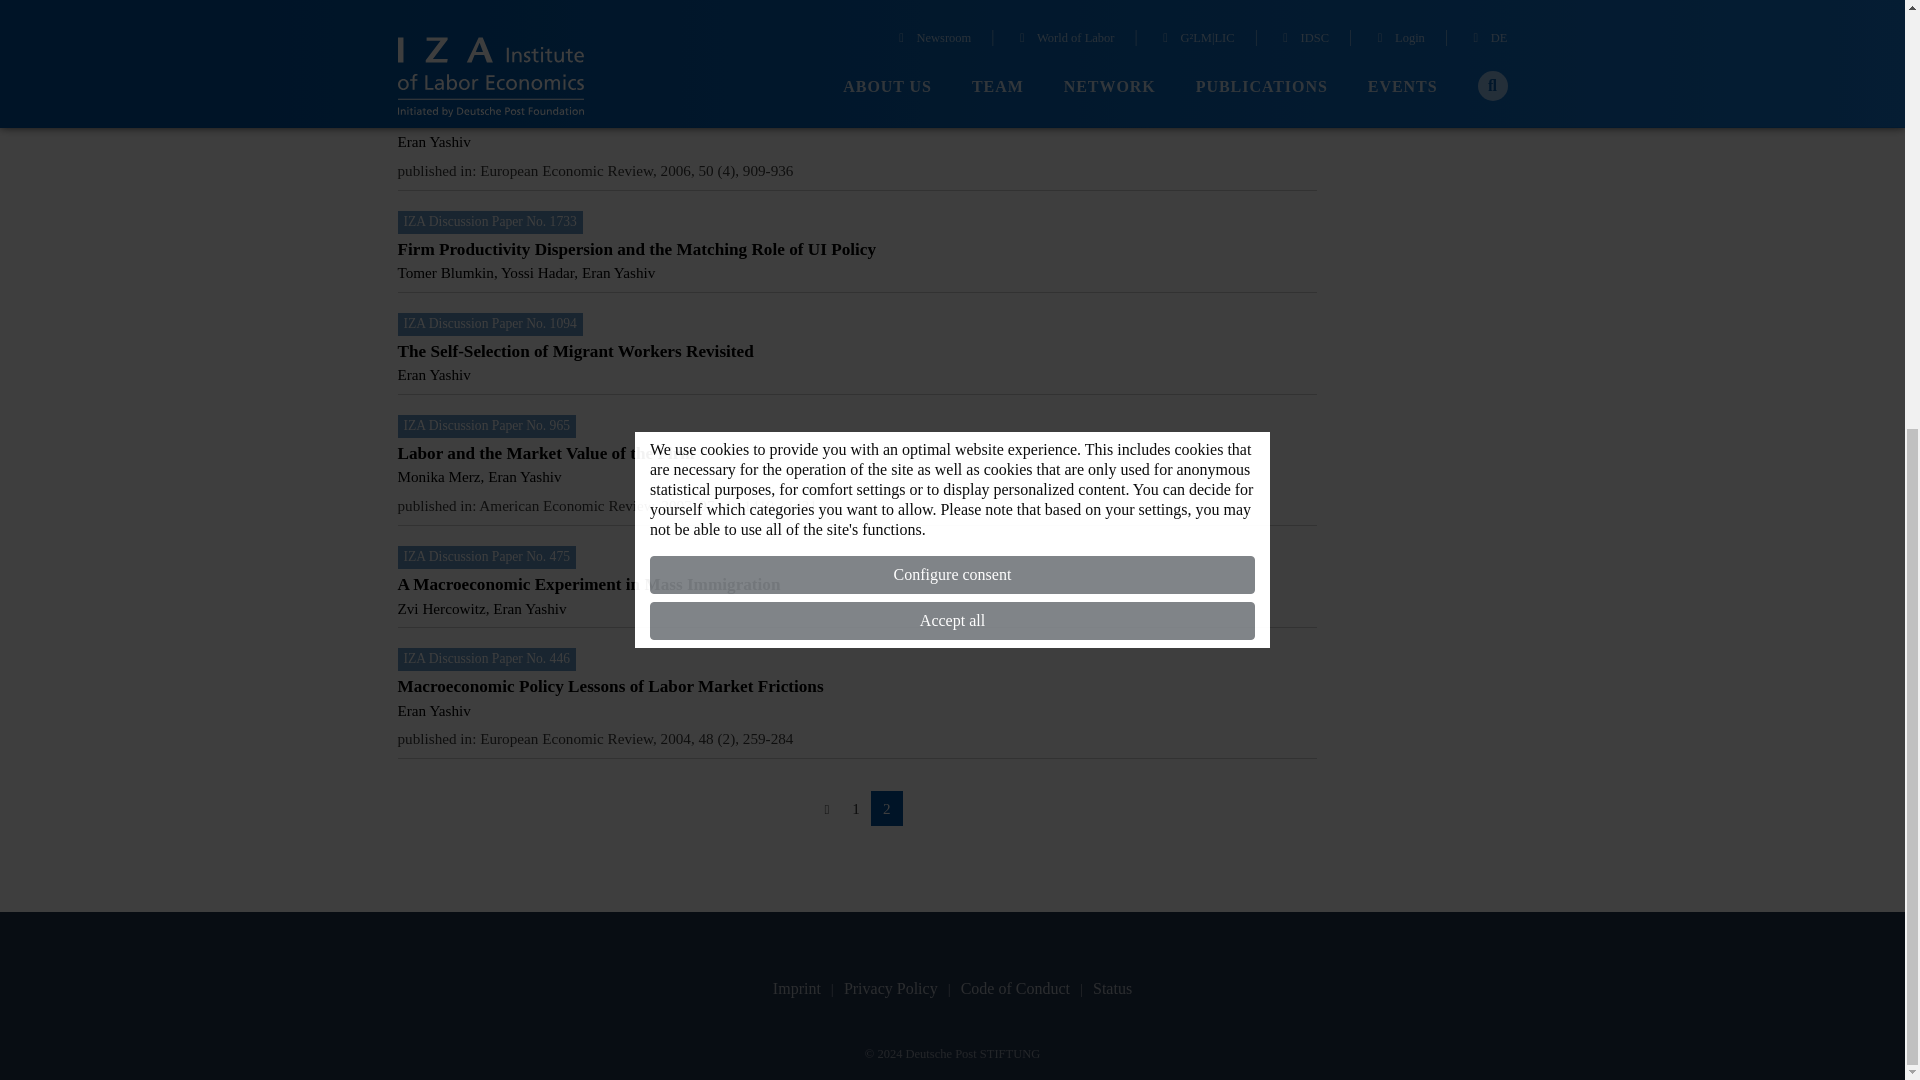 The height and width of the screenshot is (1080, 1920). What do you see at coordinates (1352, 20) in the screenshot?
I see `dp` at bounding box center [1352, 20].